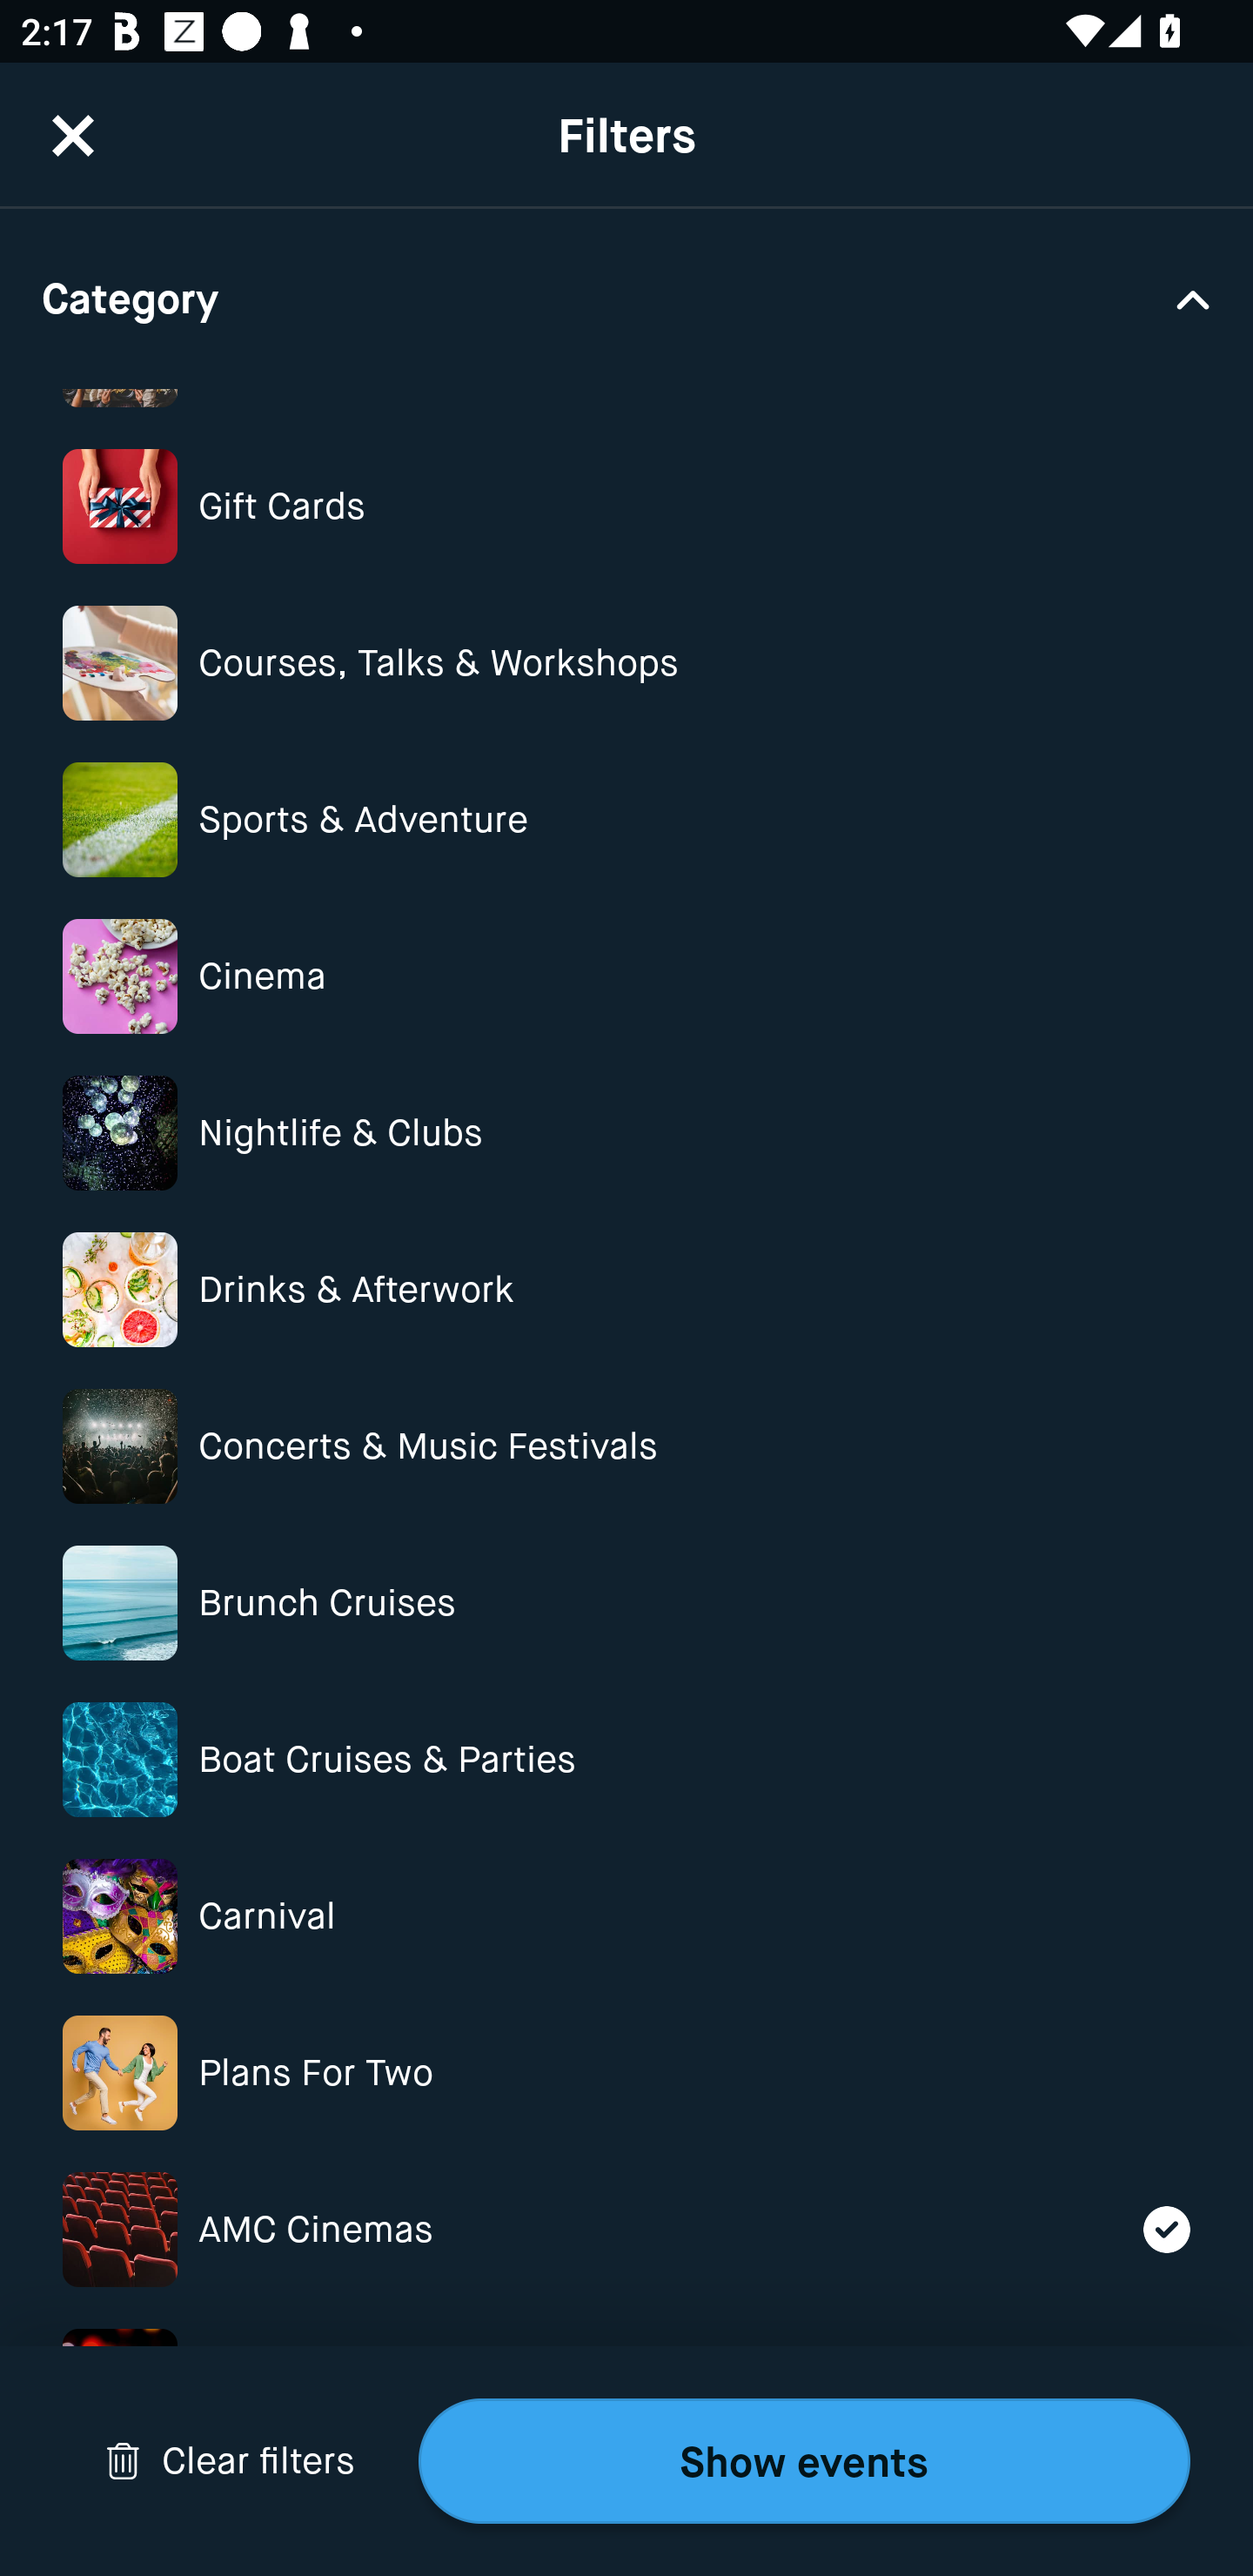 This screenshot has height=2576, width=1253. What do you see at coordinates (626, 663) in the screenshot?
I see `Category Image Courses, Talks & Workshops` at bounding box center [626, 663].